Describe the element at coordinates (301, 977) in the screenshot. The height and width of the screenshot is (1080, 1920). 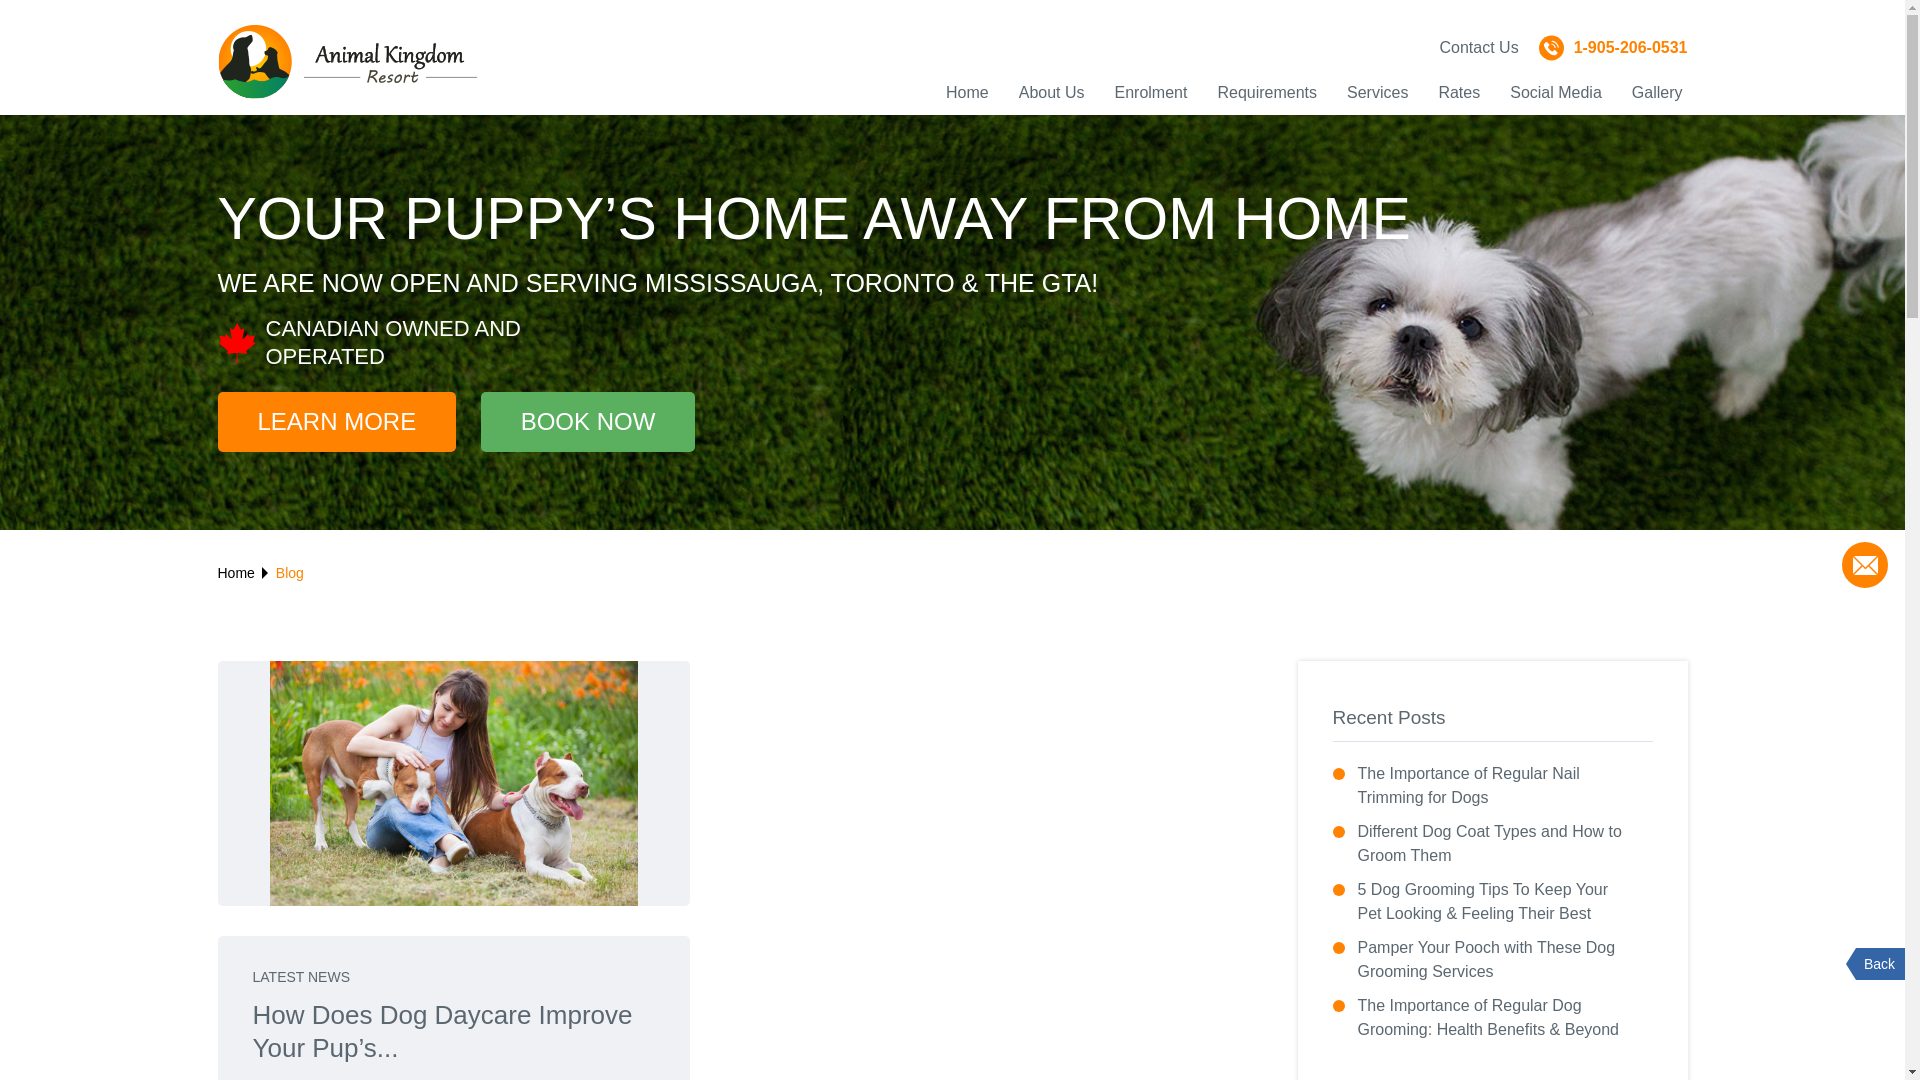
I see `LATEST NEWS` at that location.